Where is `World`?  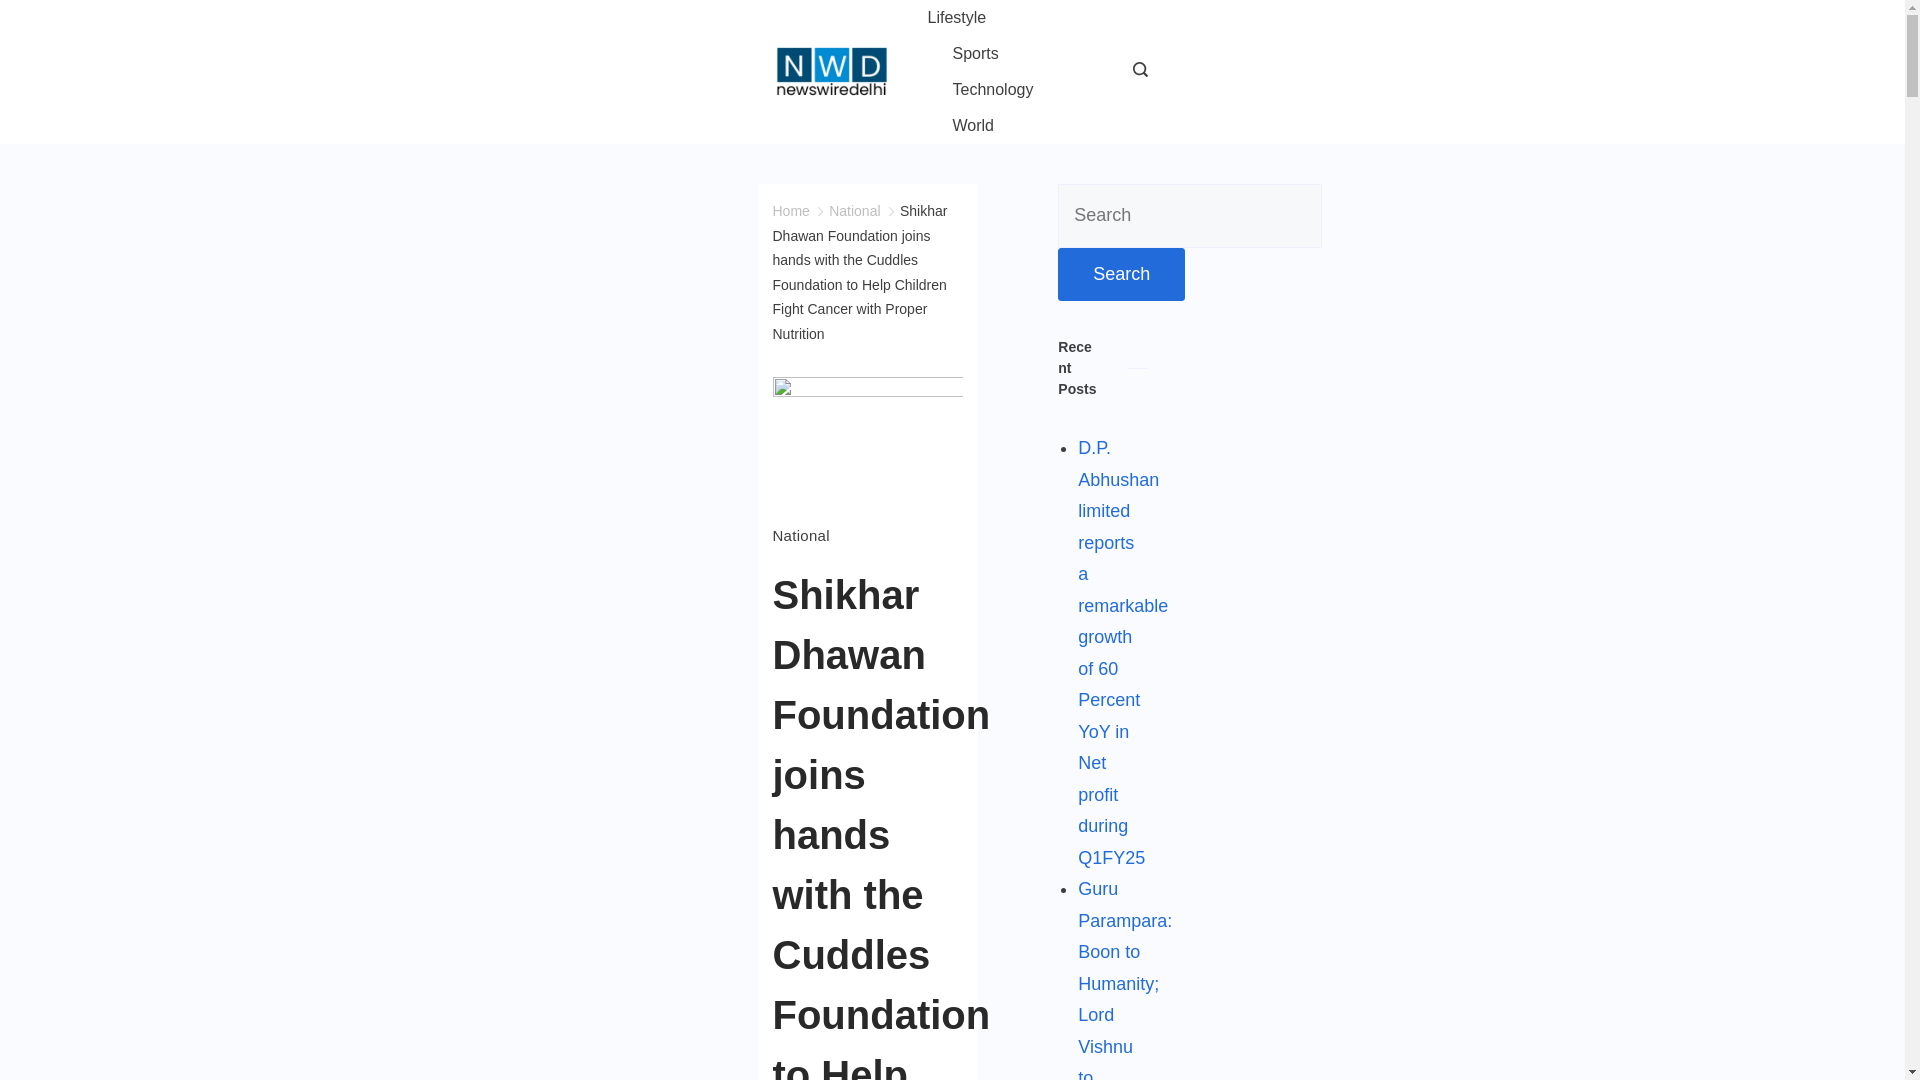
World is located at coordinates (960, 126).